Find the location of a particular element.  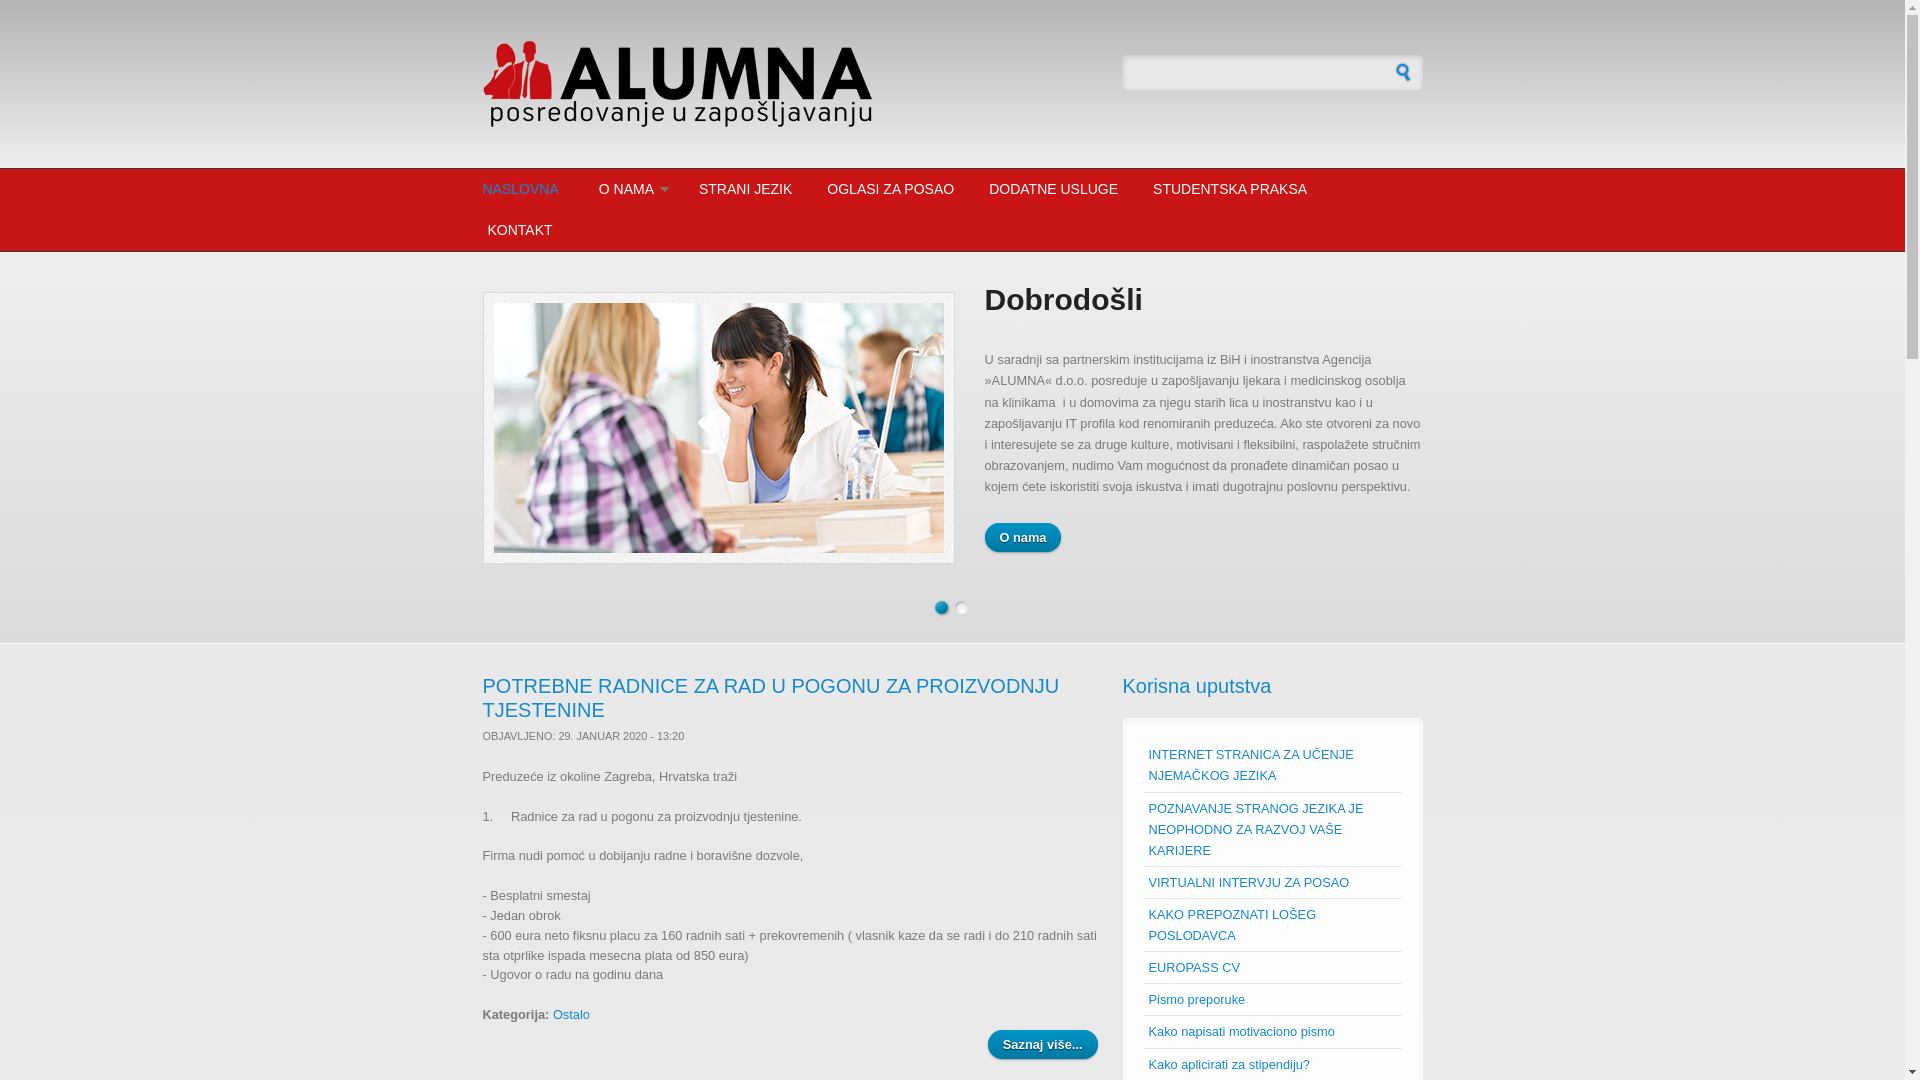

EUROPASS CV is located at coordinates (1194, 968).